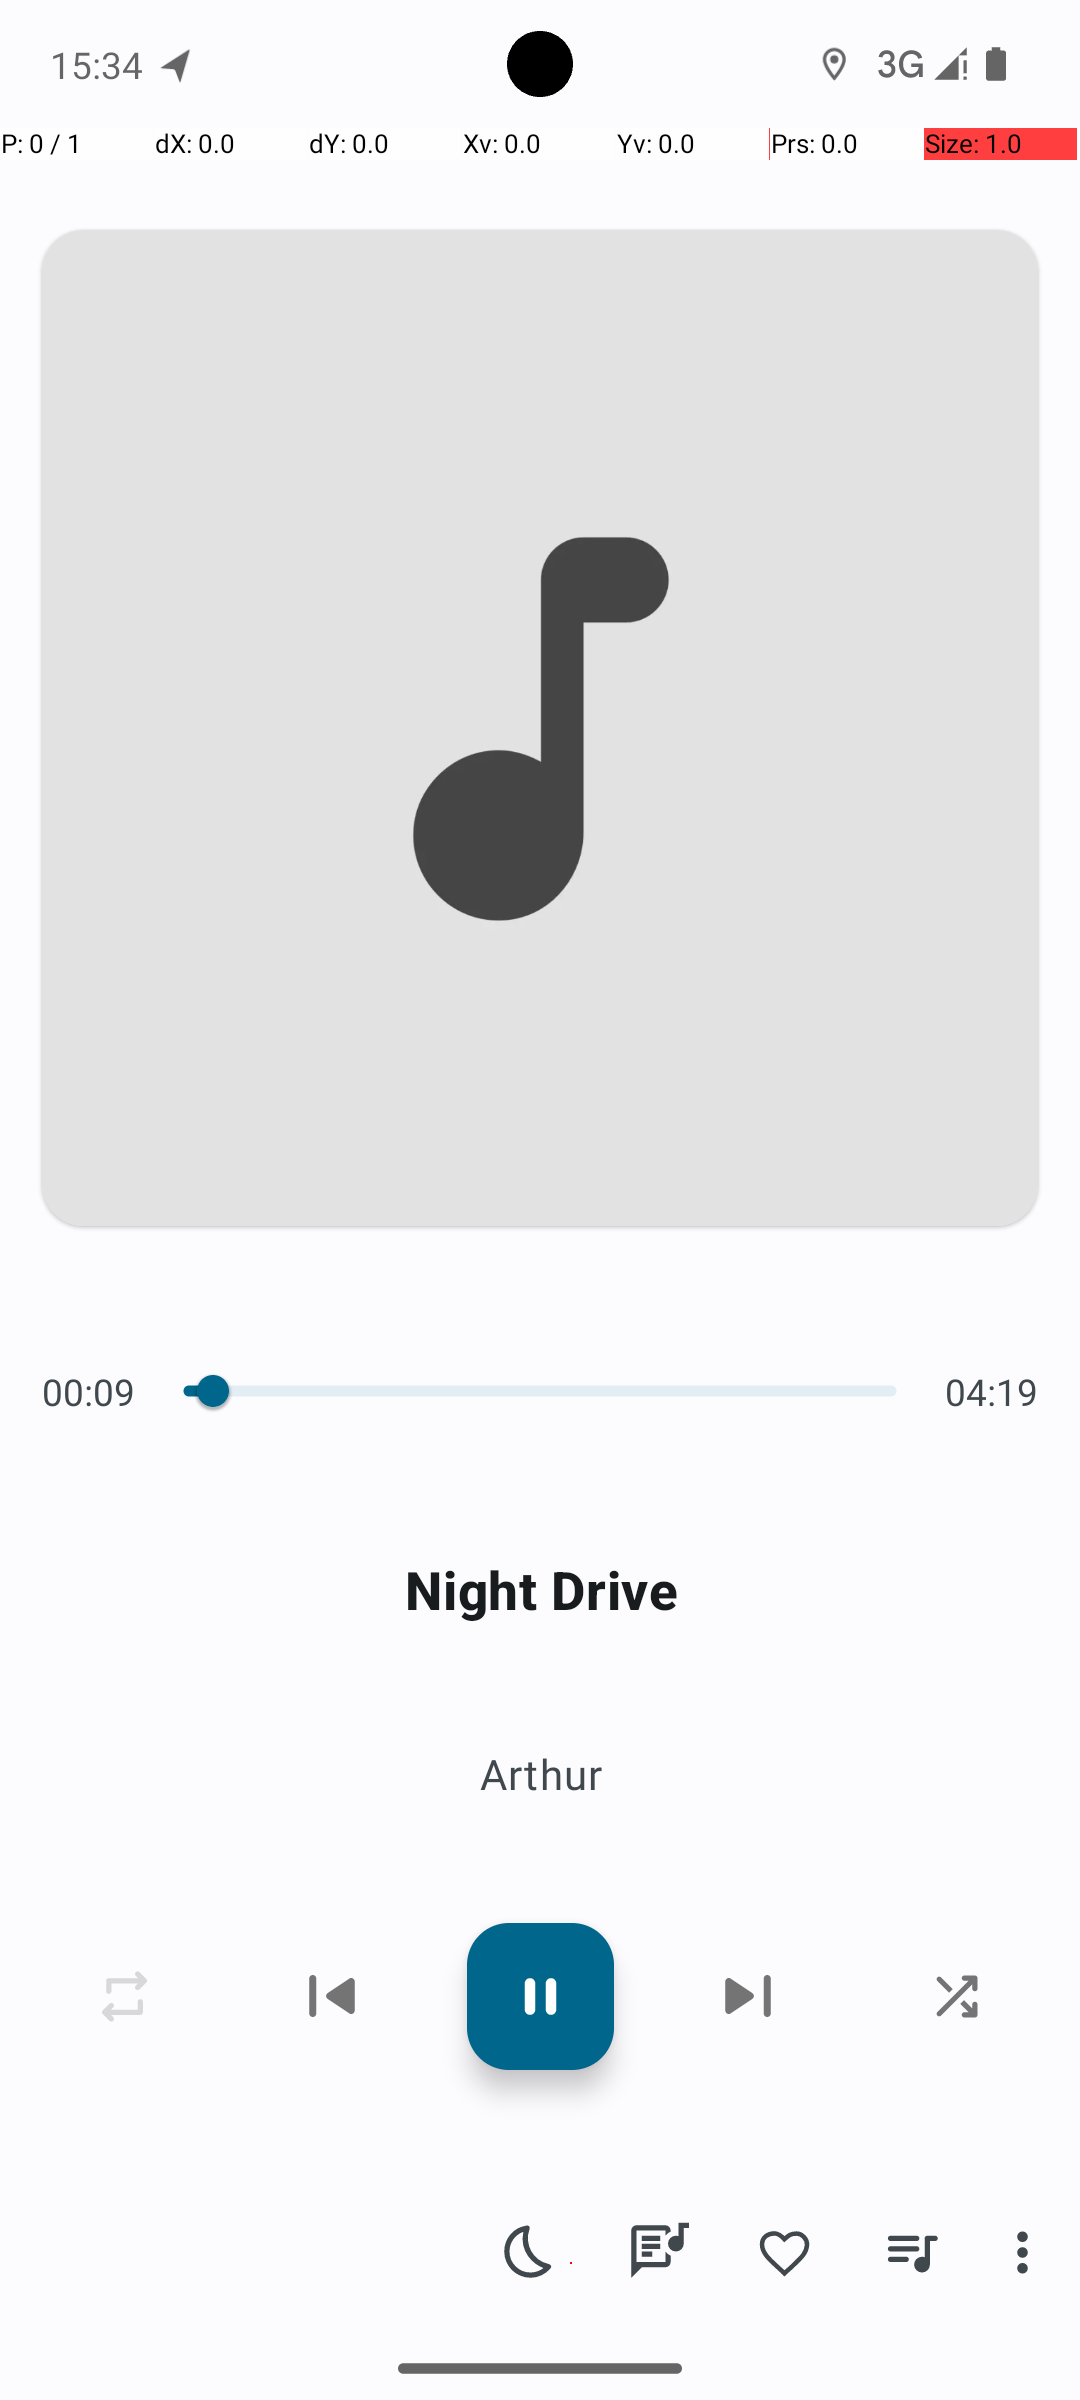 Image resolution: width=1080 pixels, height=2400 pixels. I want to click on 04:19, so click(986, 1392).